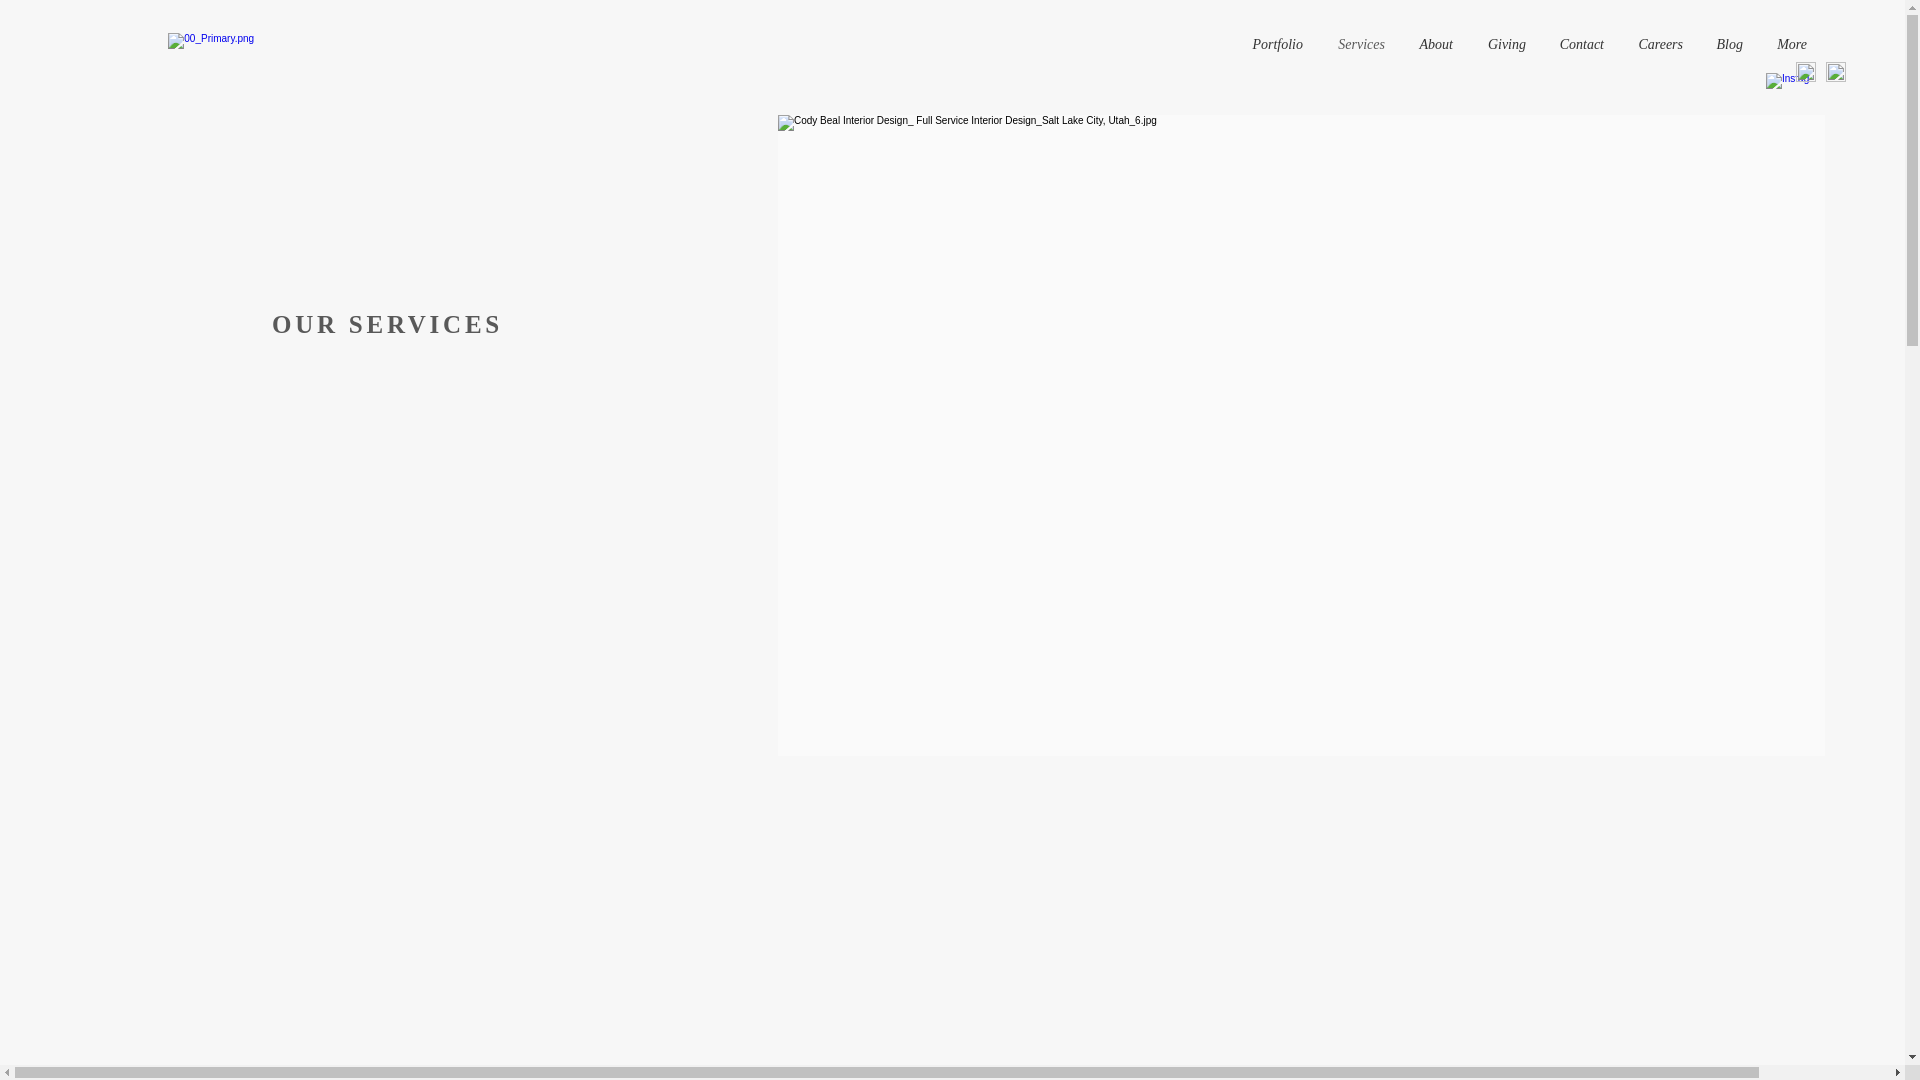  What do you see at coordinates (1658, 45) in the screenshot?
I see `Careers` at bounding box center [1658, 45].